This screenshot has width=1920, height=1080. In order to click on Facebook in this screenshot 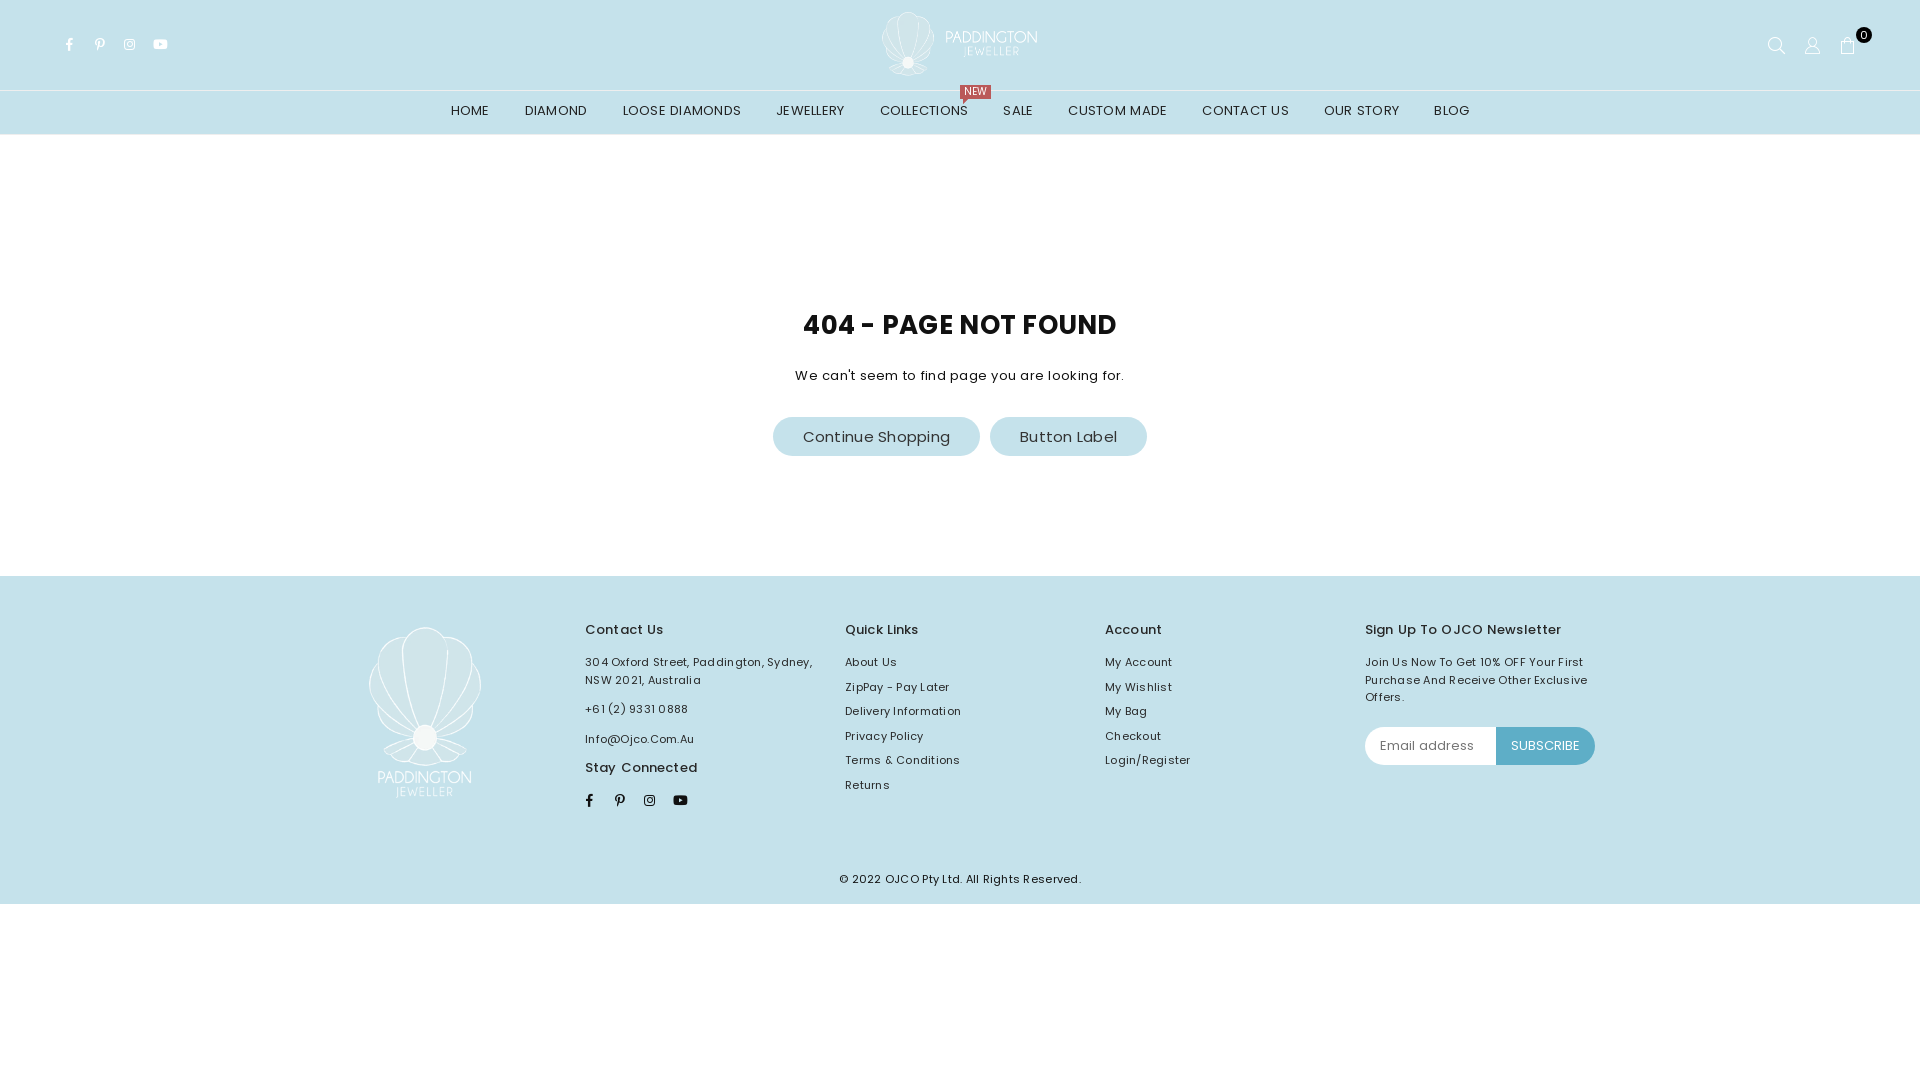, I will do `click(70, 46)`.